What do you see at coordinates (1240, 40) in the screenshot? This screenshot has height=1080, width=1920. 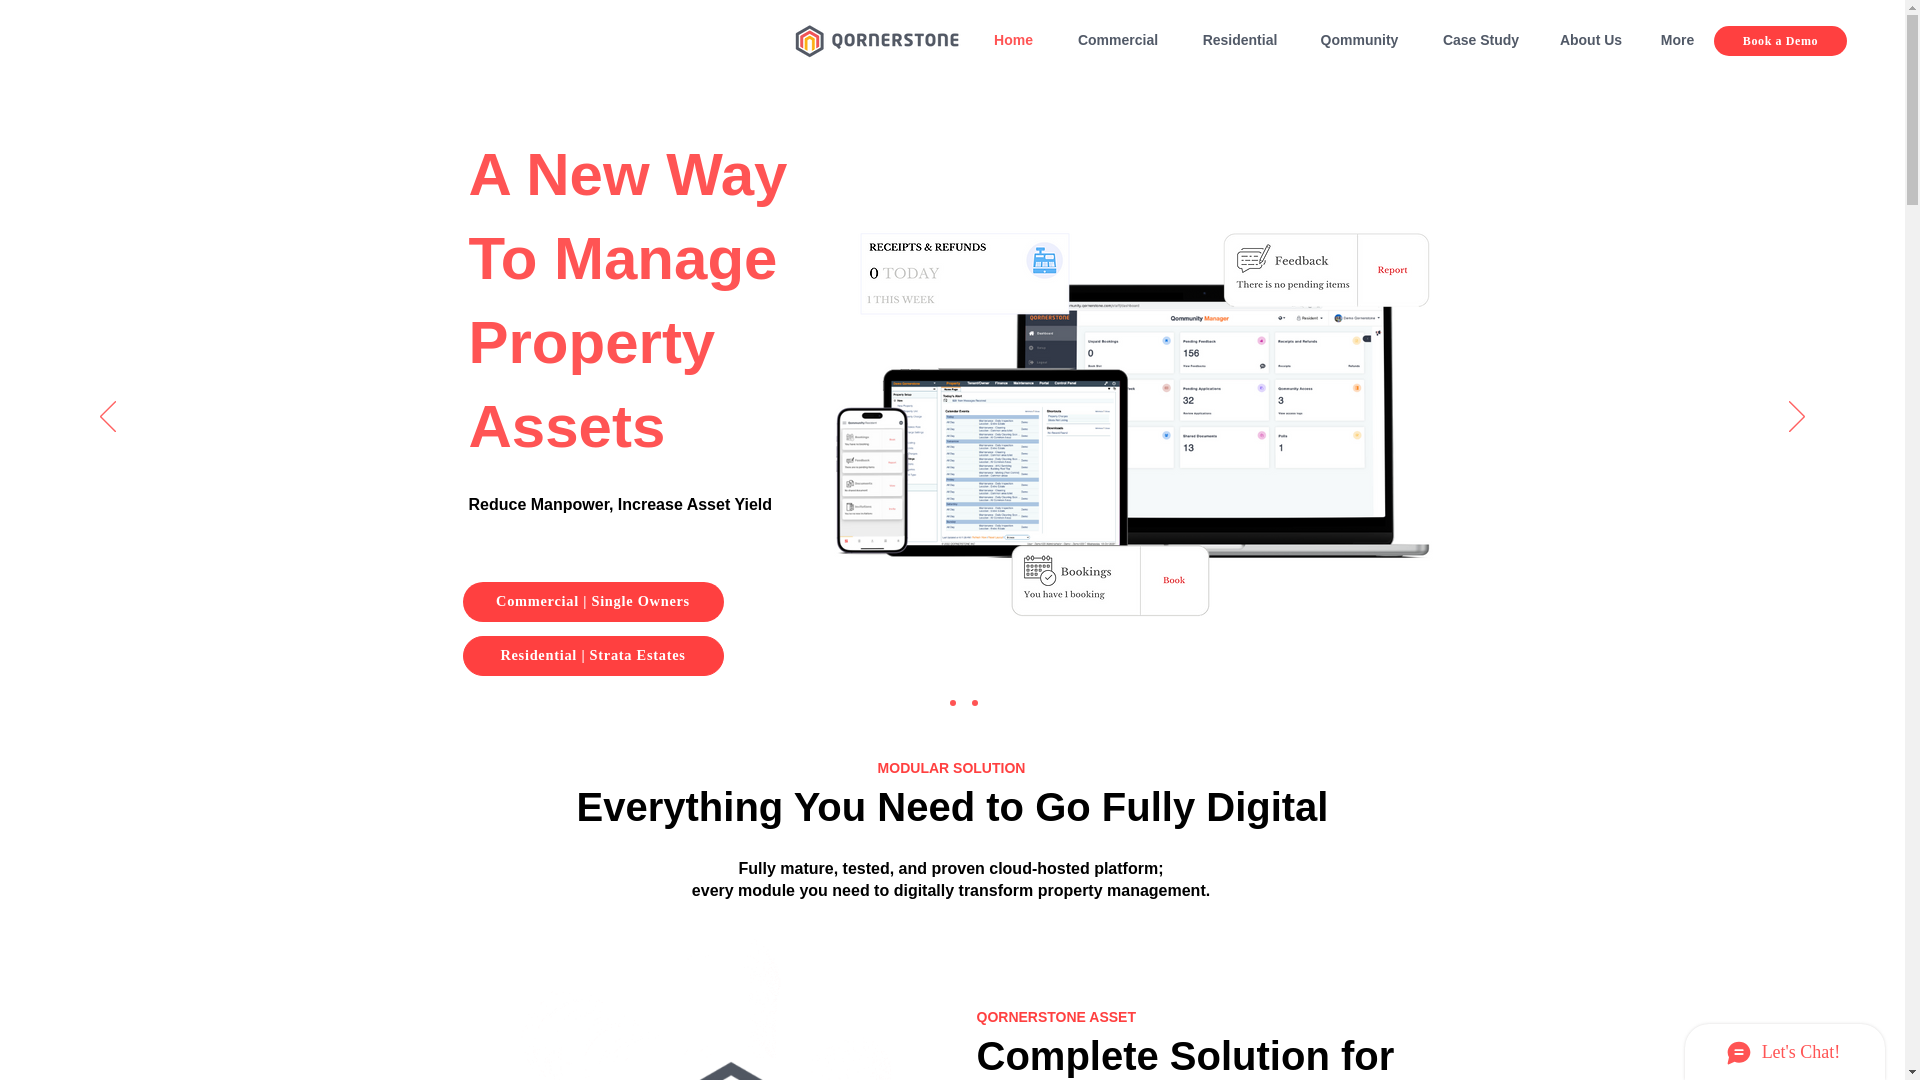 I see `Residential` at bounding box center [1240, 40].